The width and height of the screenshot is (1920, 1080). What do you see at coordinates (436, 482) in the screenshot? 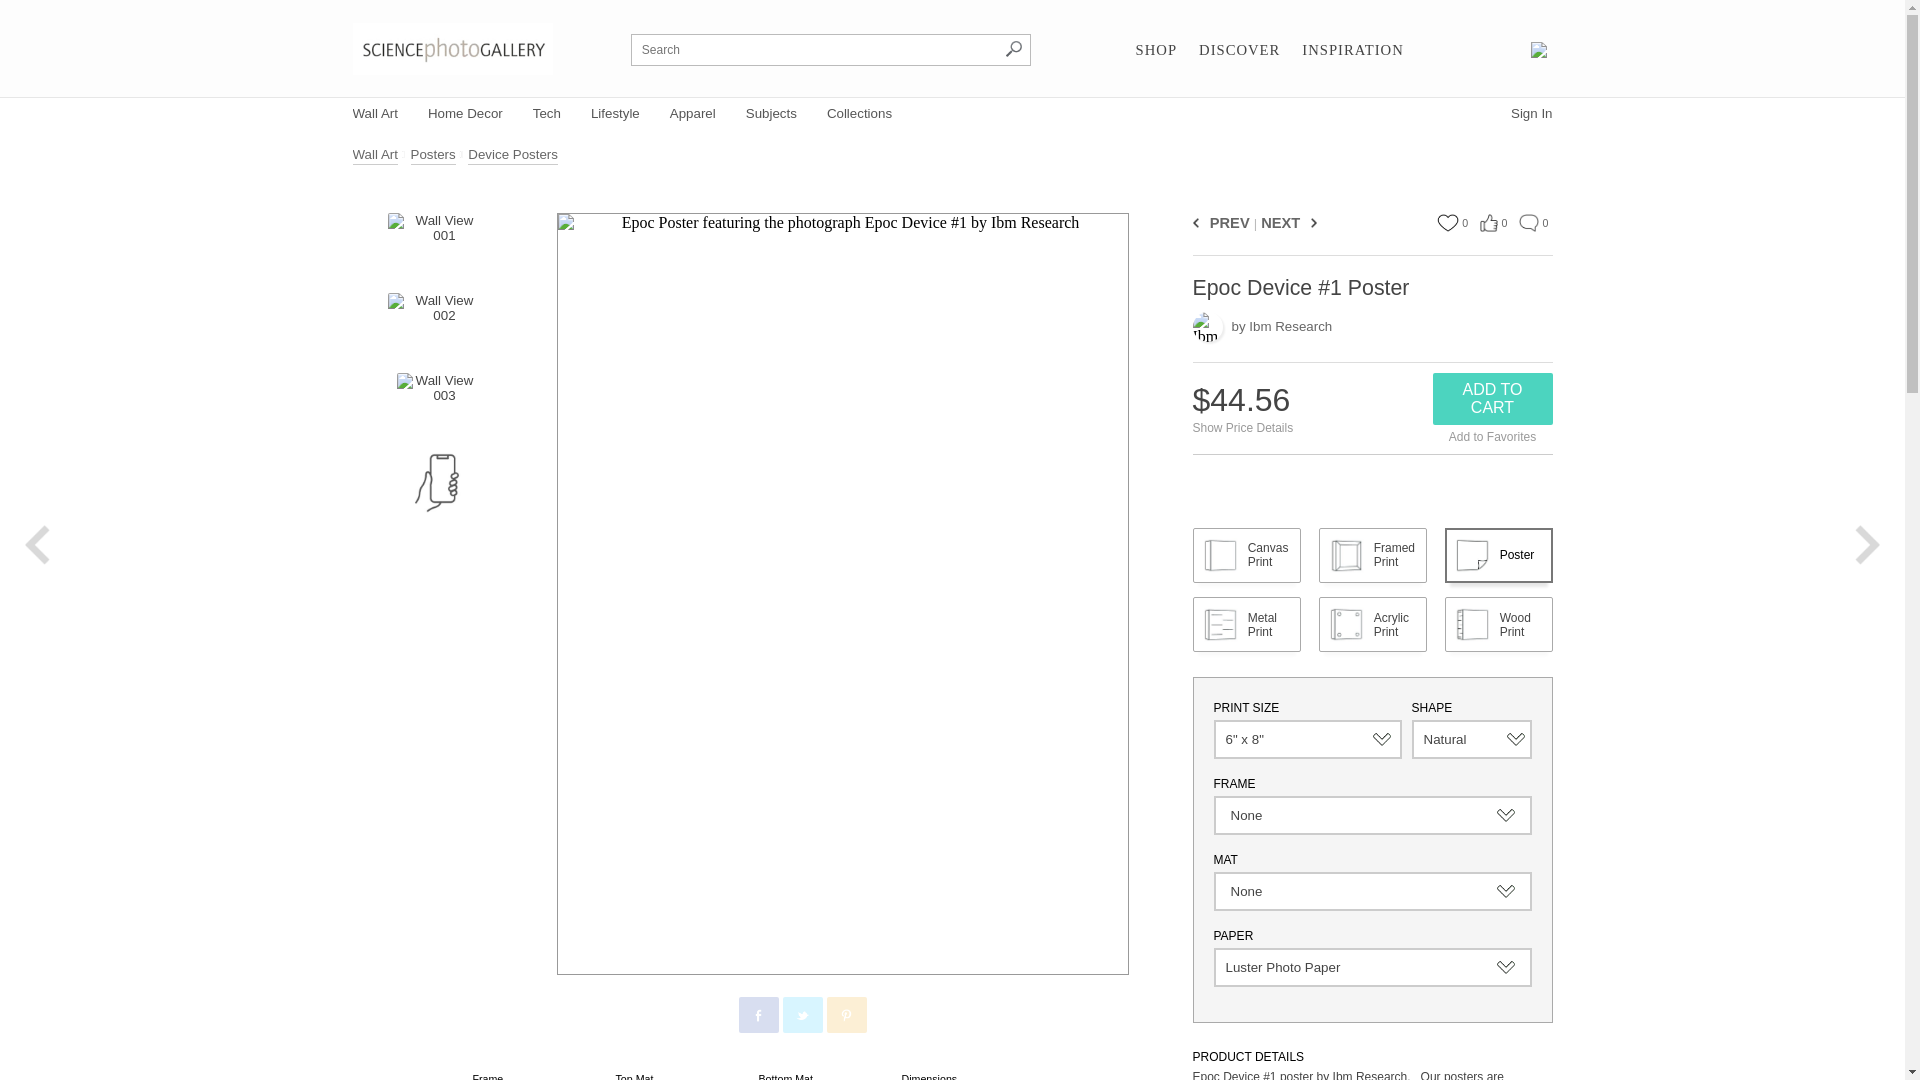
I see `Launch Mobile App` at bounding box center [436, 482].